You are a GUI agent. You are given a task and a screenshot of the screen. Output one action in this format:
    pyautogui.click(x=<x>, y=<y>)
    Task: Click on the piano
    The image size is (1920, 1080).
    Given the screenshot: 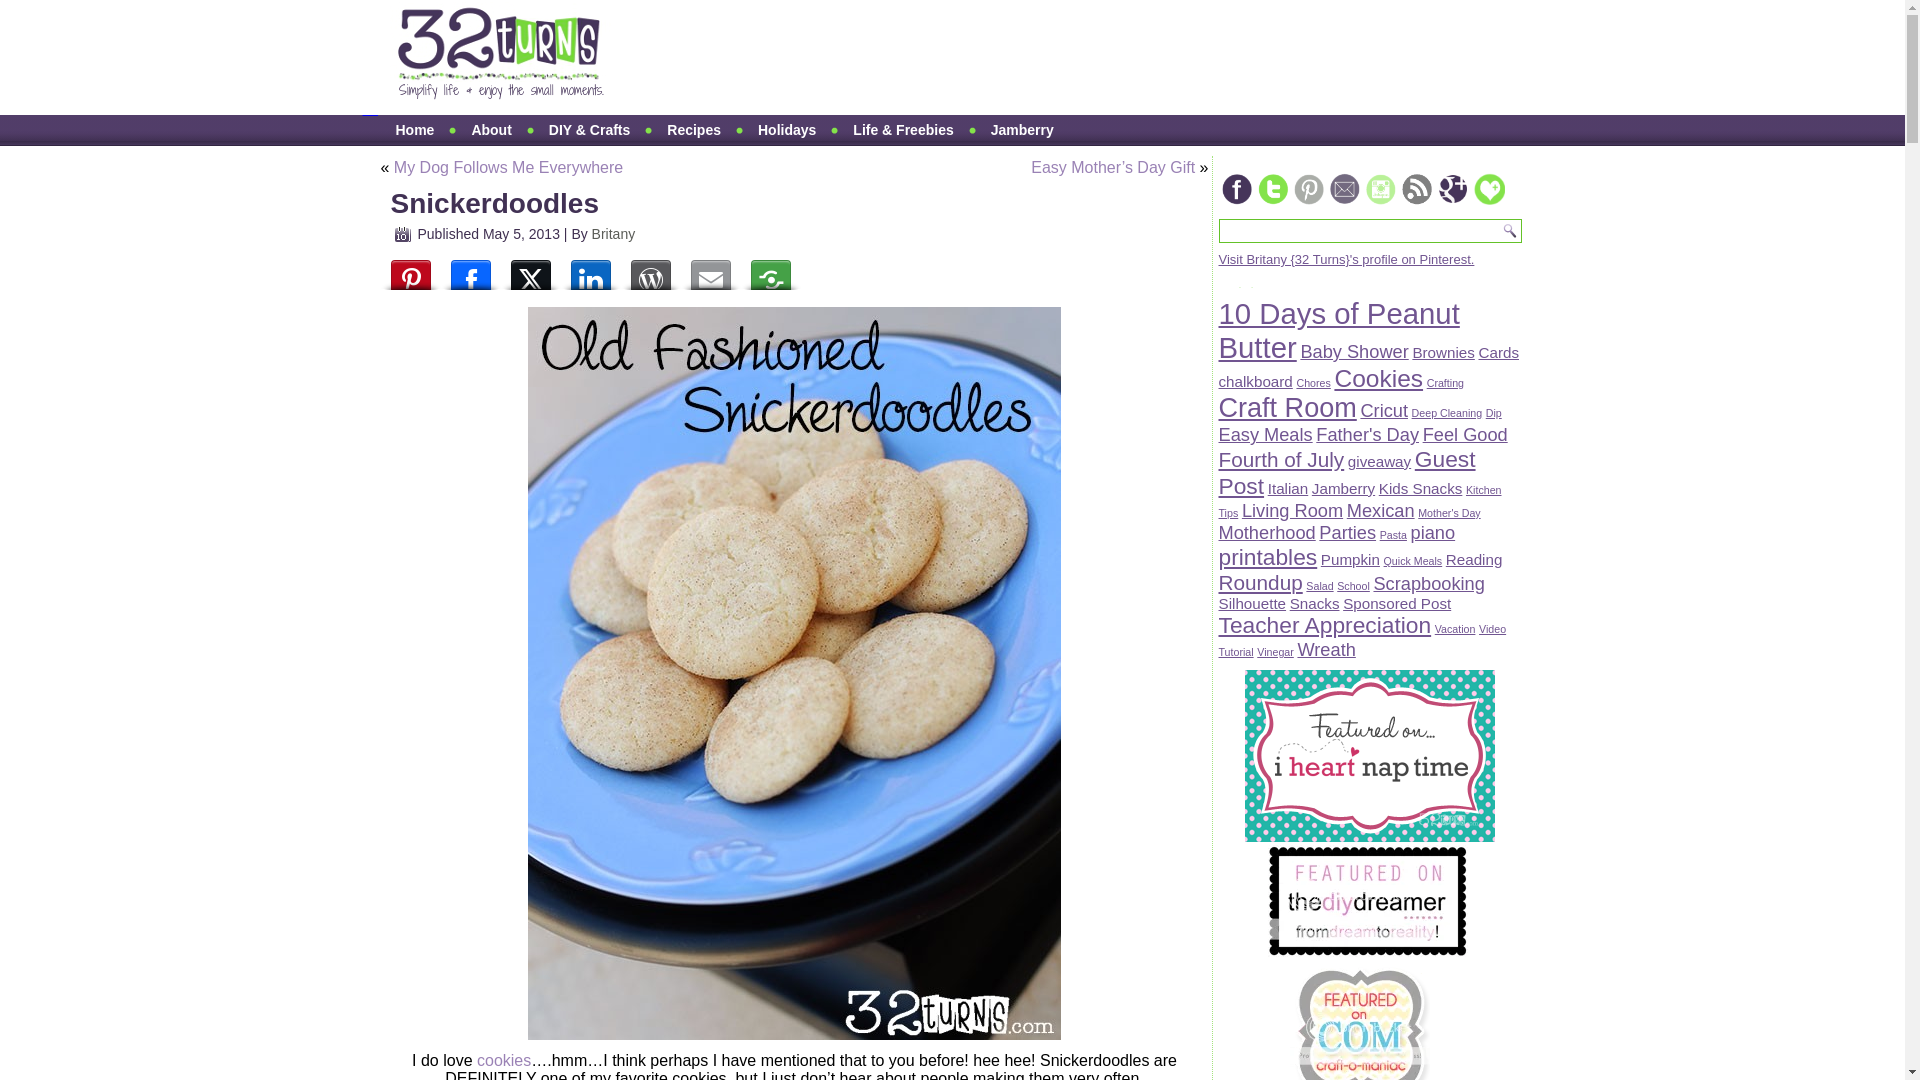 What is the action you would take?
    pyautogui.click(x=1434, y=532)
    